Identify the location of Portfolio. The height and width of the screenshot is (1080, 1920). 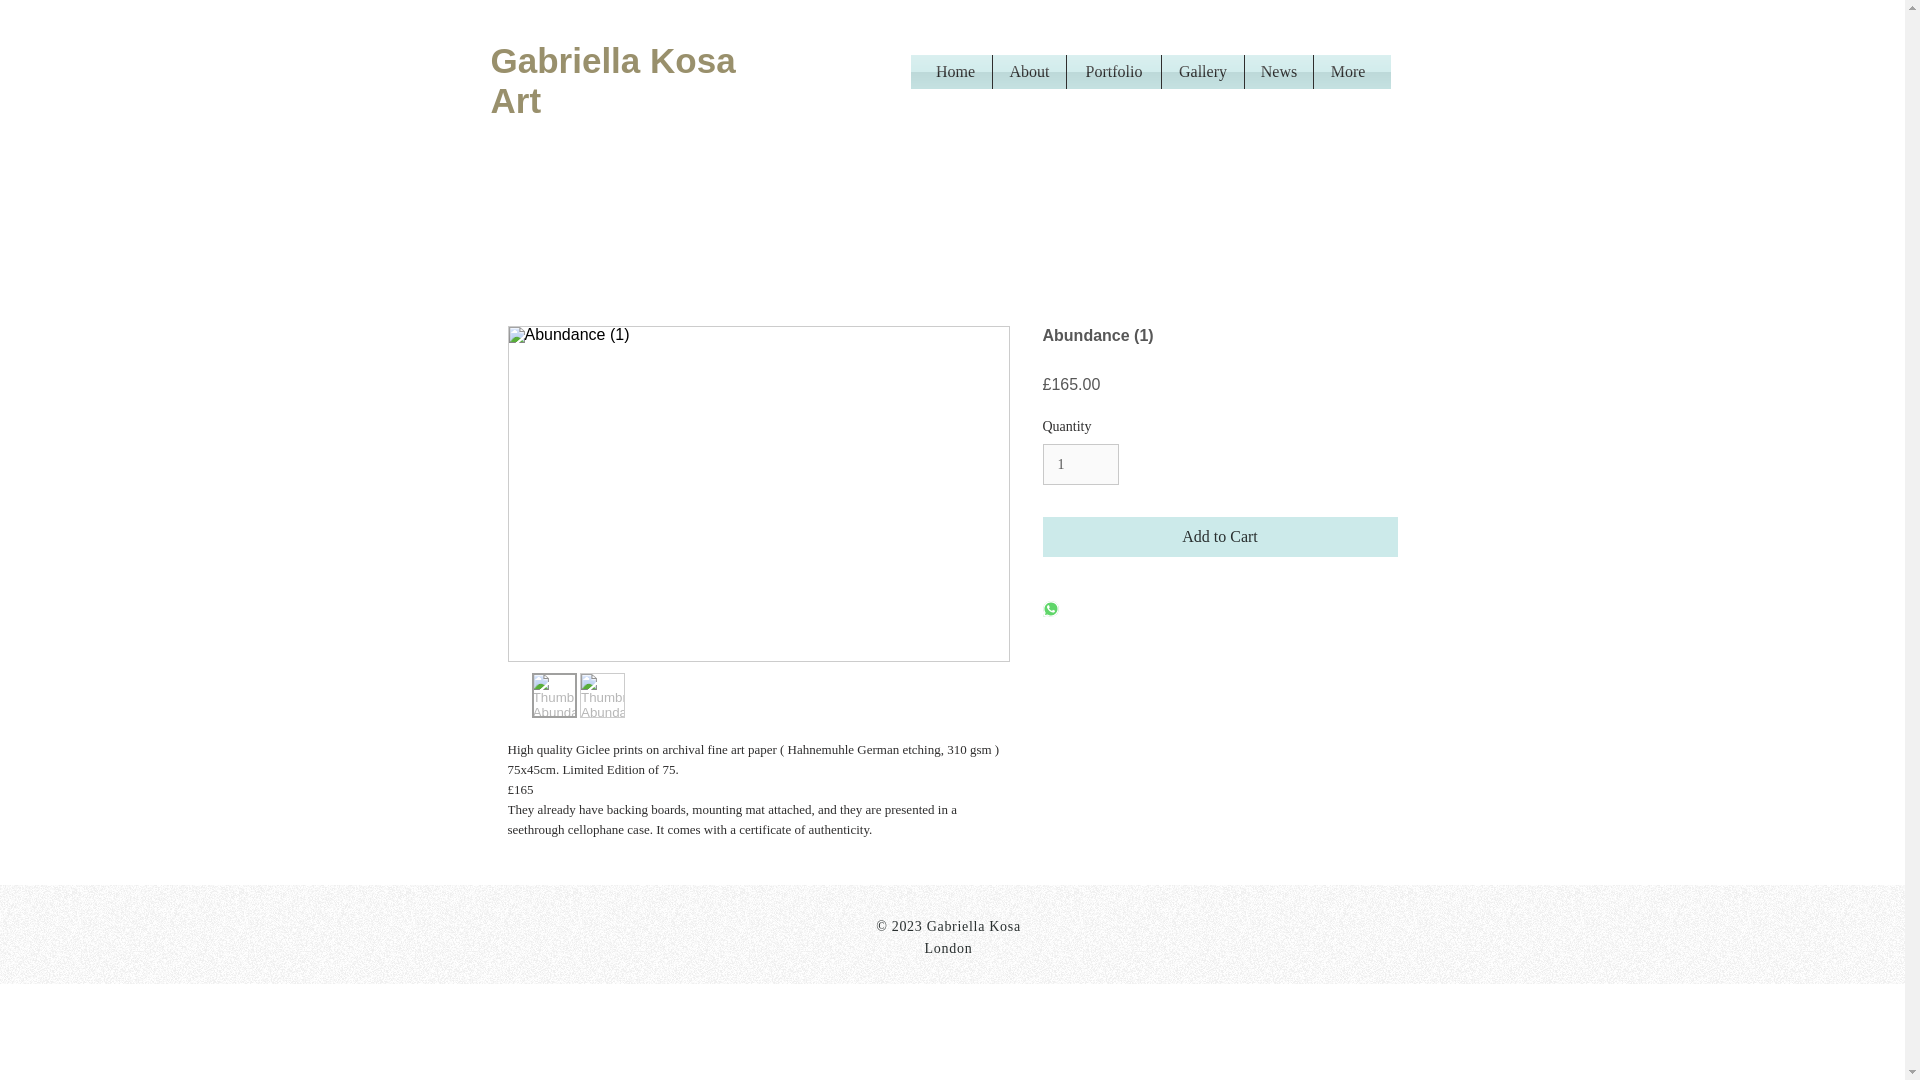
(1114, 72).